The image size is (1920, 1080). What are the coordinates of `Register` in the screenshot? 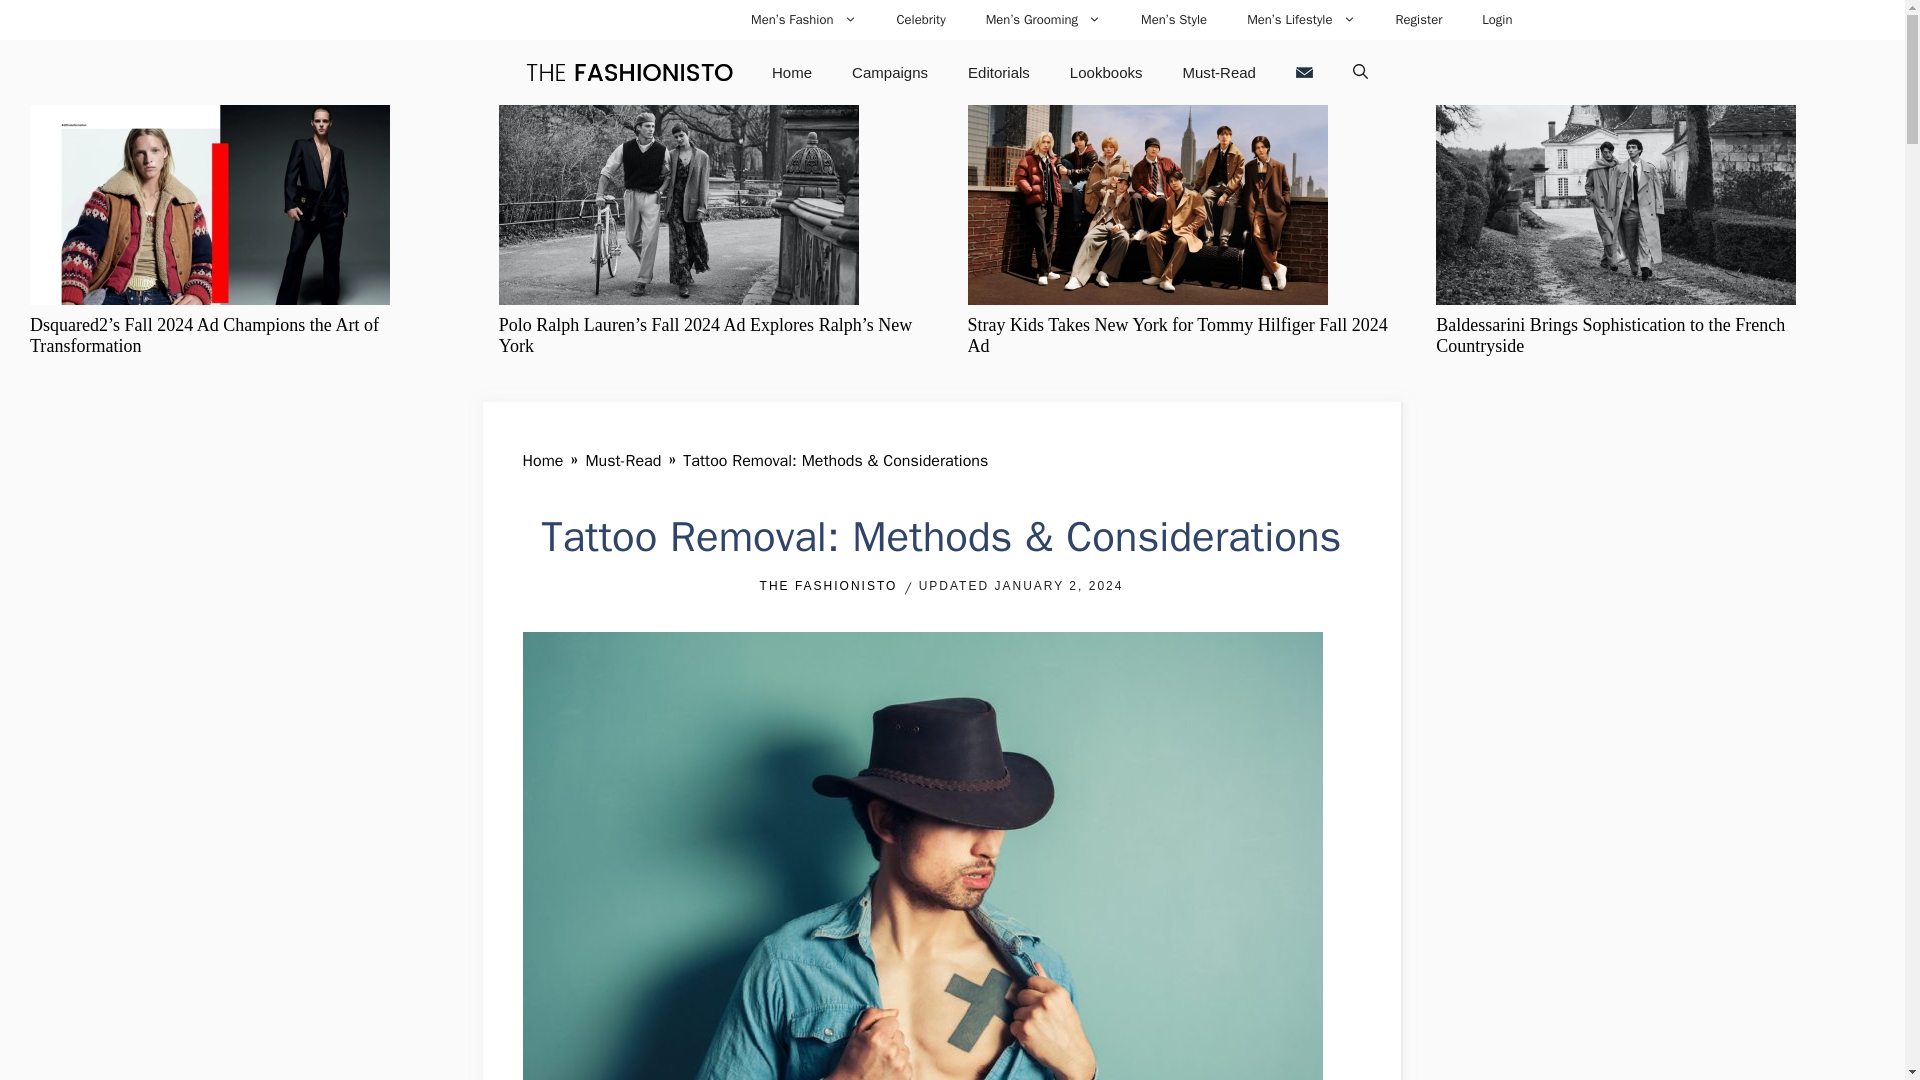 It's located at (1420, 20).